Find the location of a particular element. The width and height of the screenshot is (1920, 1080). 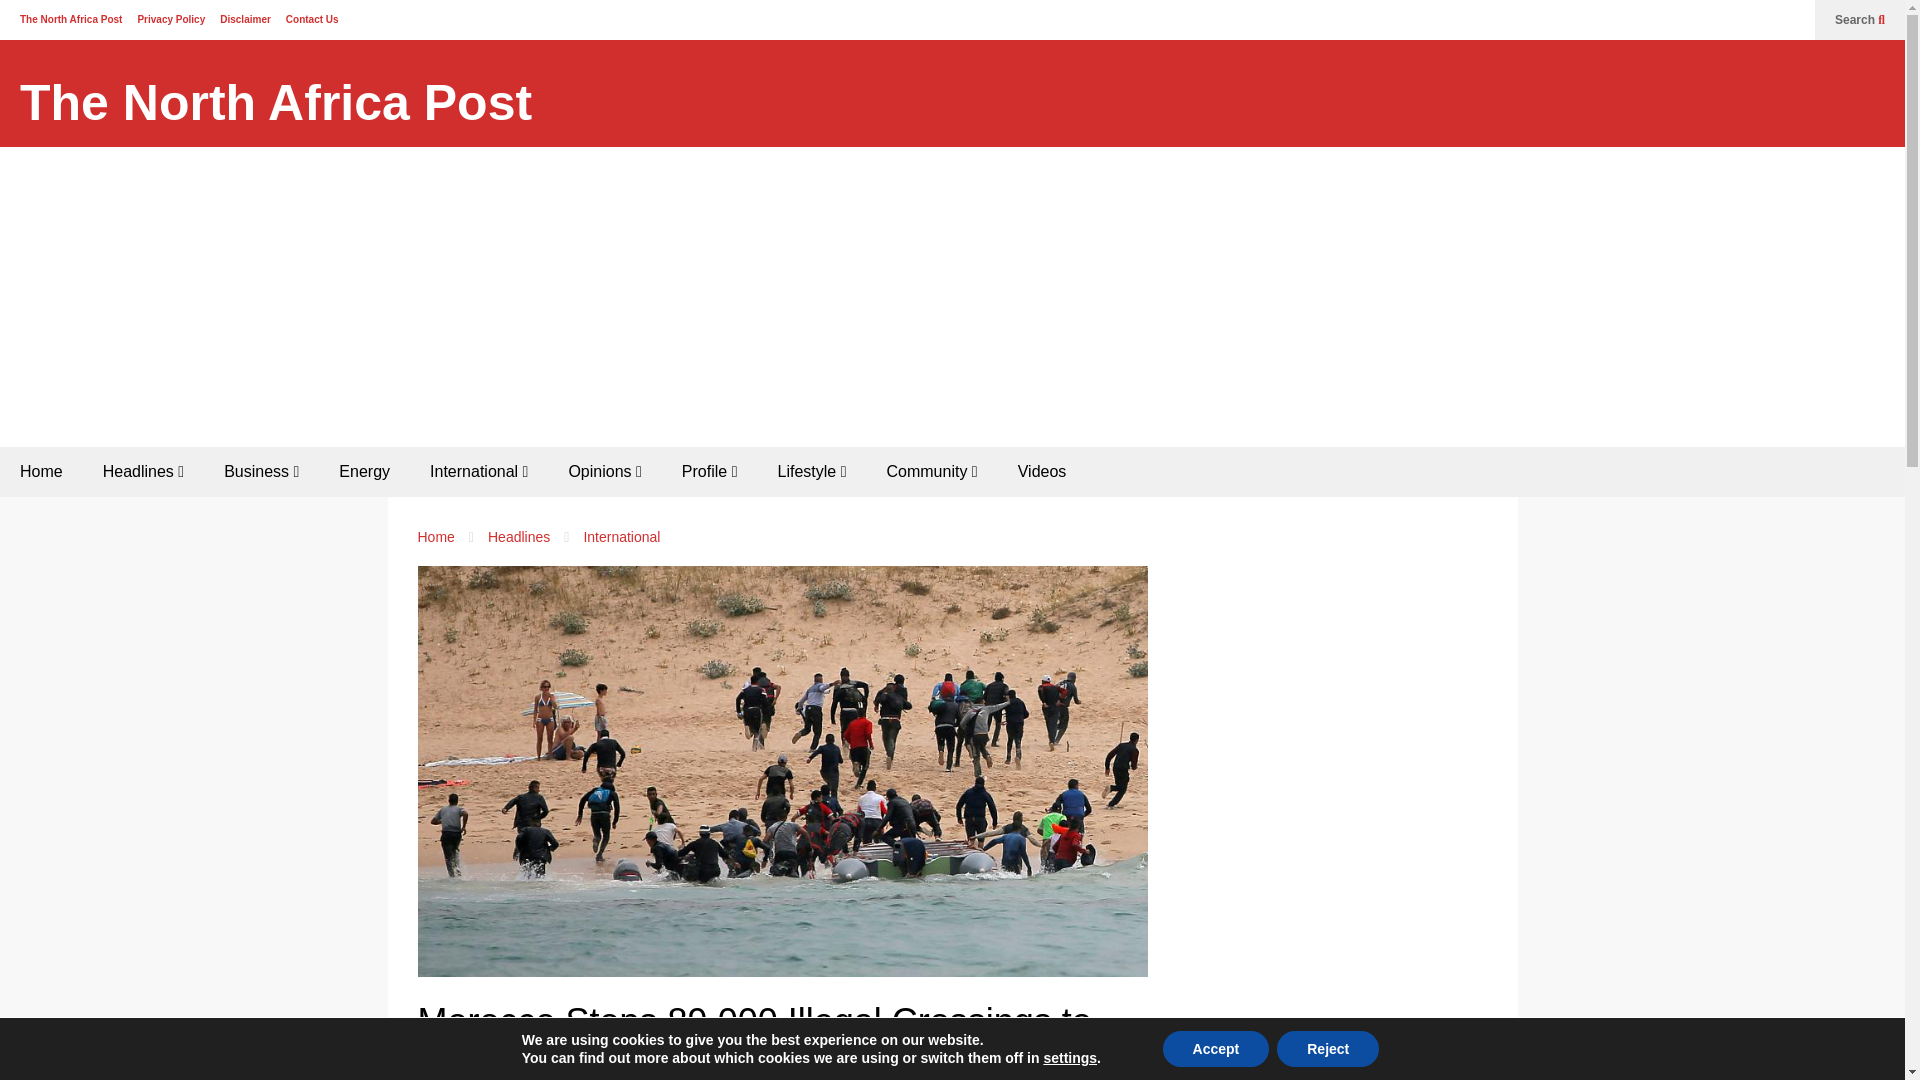

International is located at coordinates (478, 472).